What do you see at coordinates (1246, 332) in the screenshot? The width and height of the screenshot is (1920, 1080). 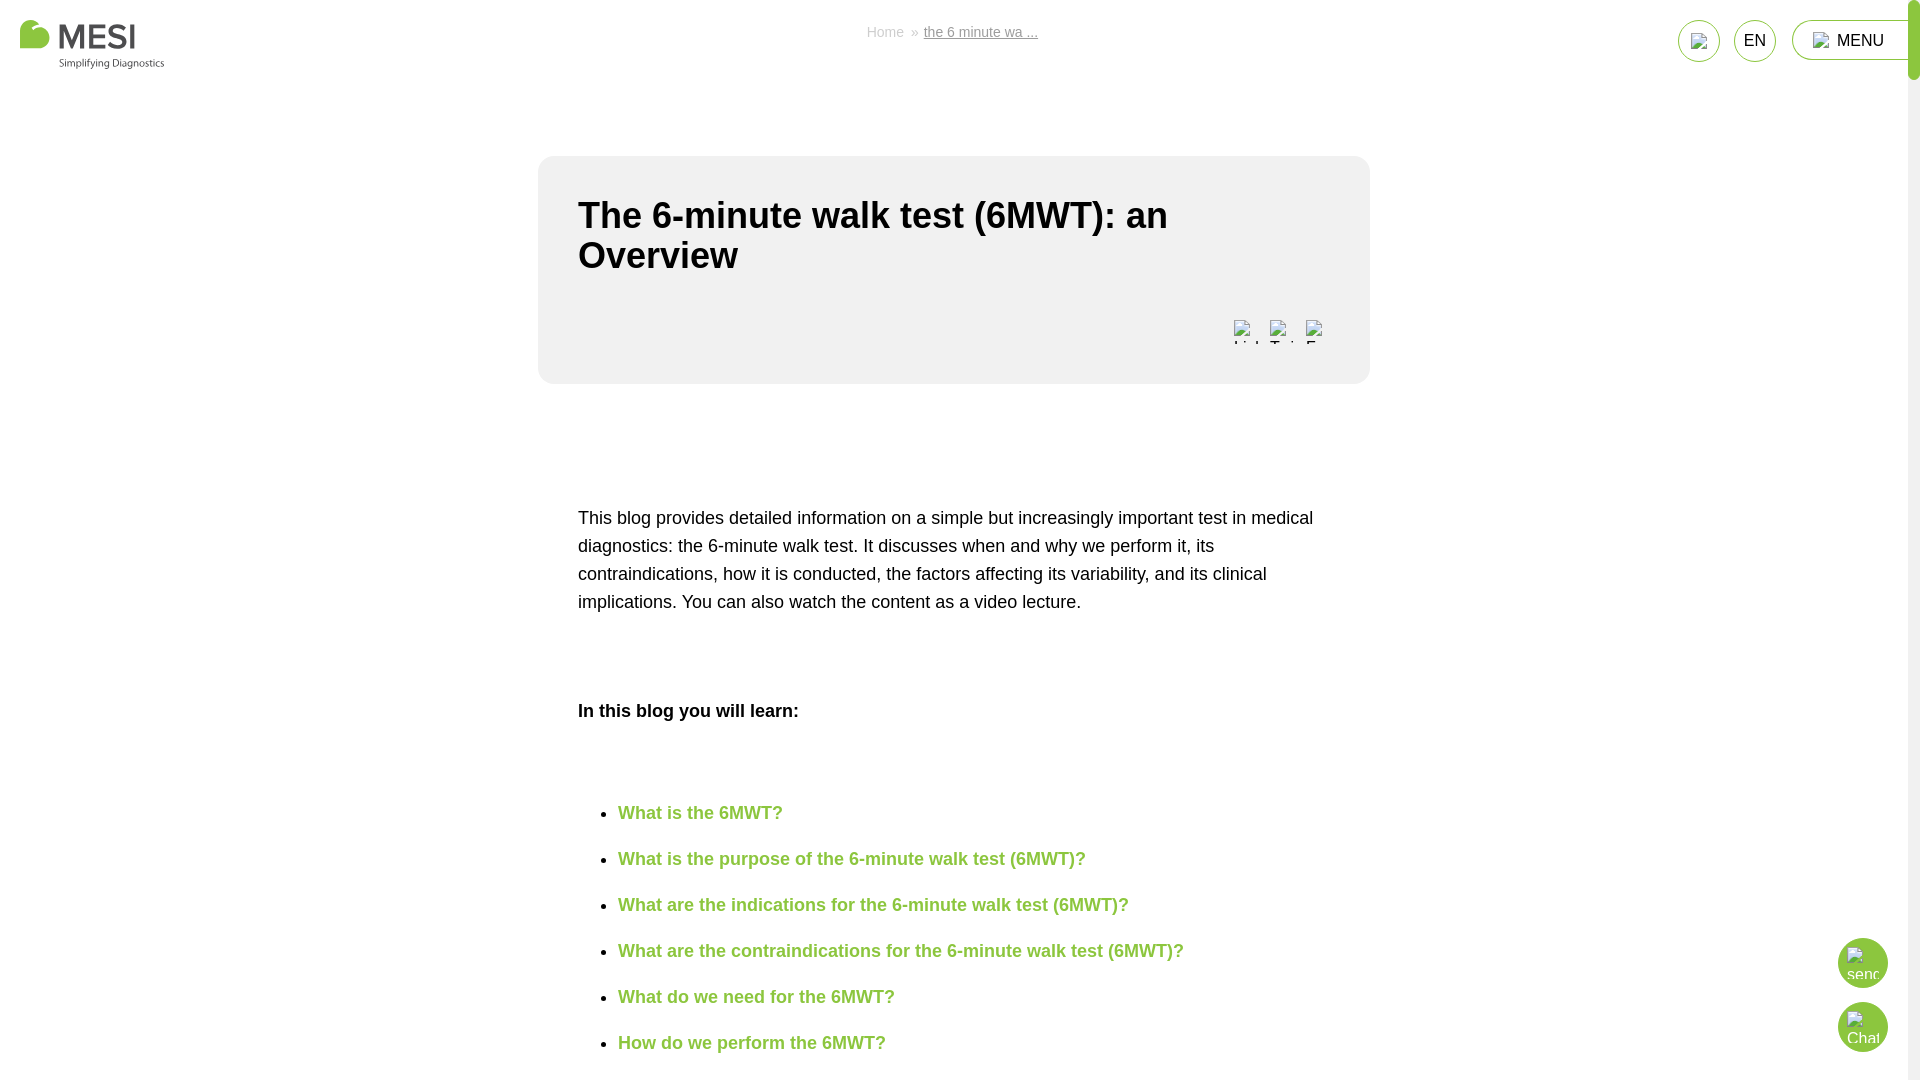 I see `LinkedIn` at bounding box center [1246, 332].